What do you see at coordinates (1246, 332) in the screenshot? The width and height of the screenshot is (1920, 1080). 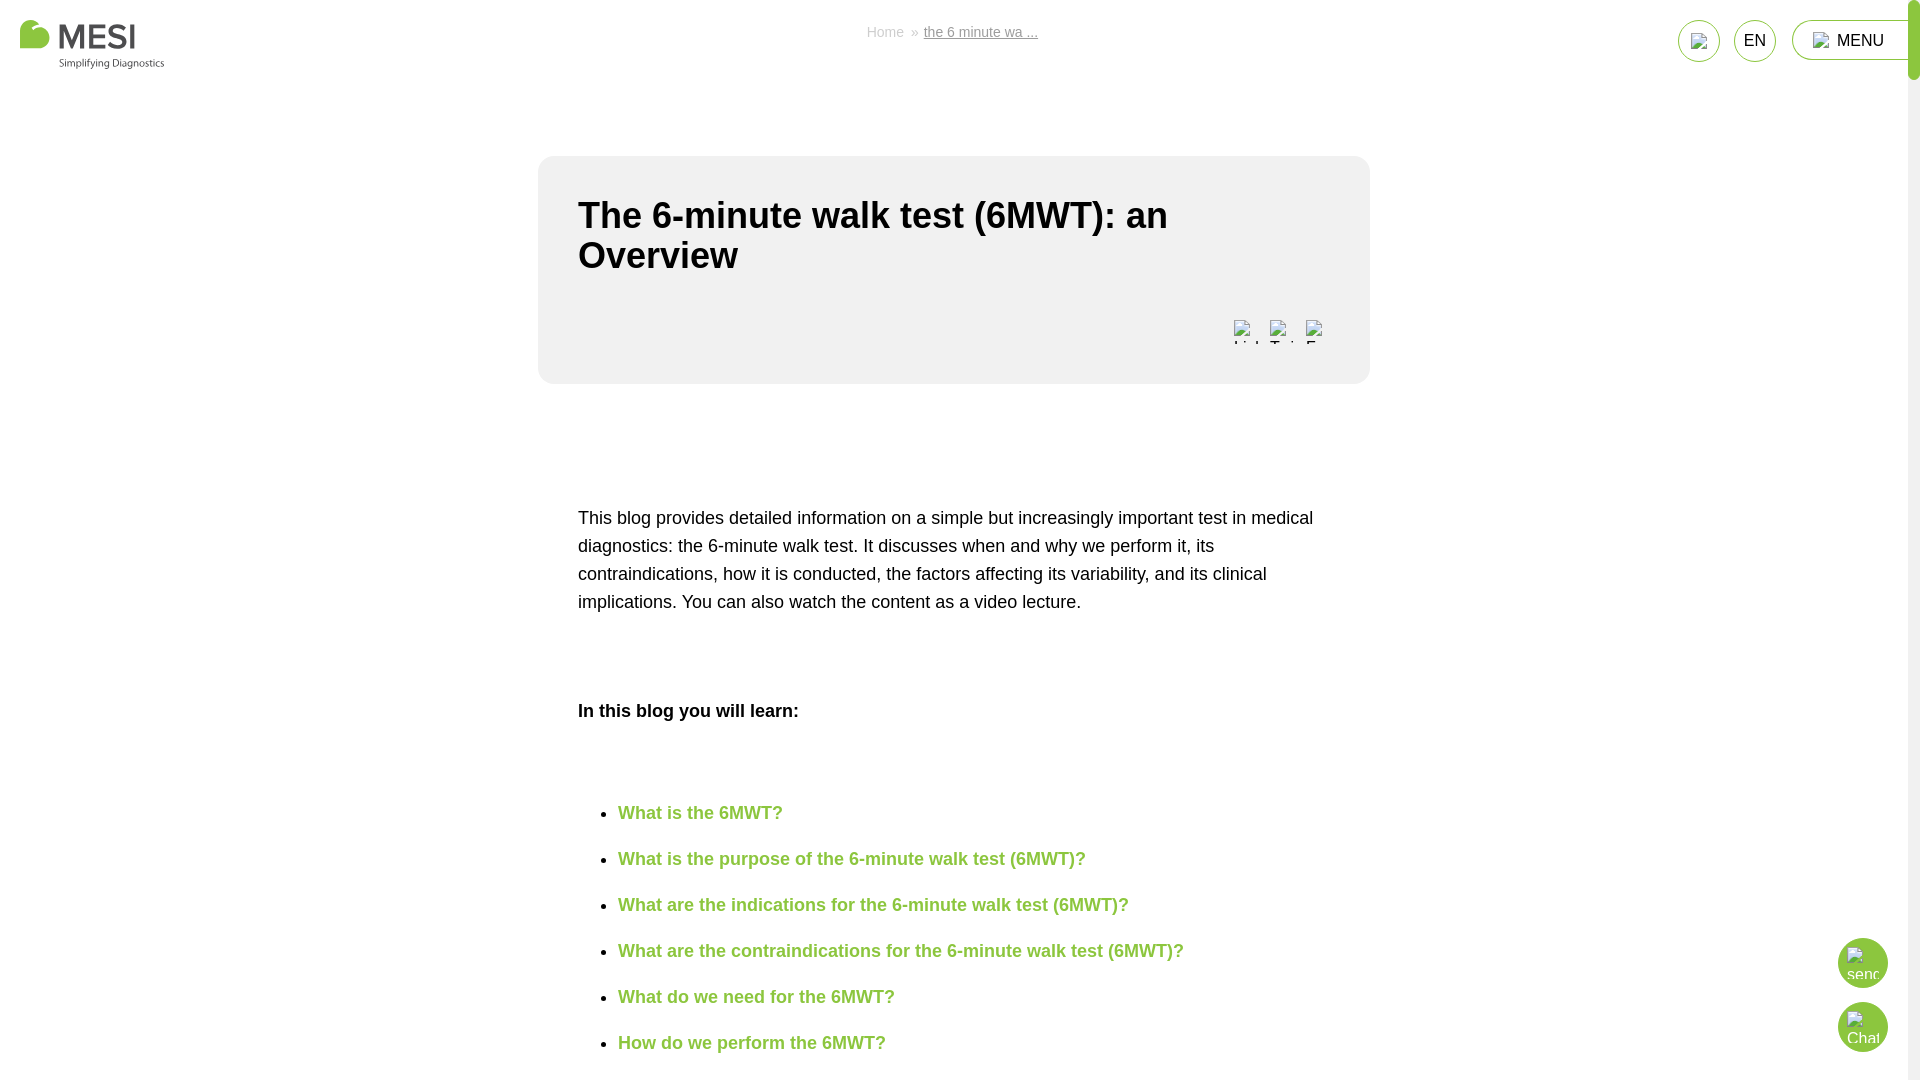 I see `LinkedIn` at bounding box center [1246, 332].